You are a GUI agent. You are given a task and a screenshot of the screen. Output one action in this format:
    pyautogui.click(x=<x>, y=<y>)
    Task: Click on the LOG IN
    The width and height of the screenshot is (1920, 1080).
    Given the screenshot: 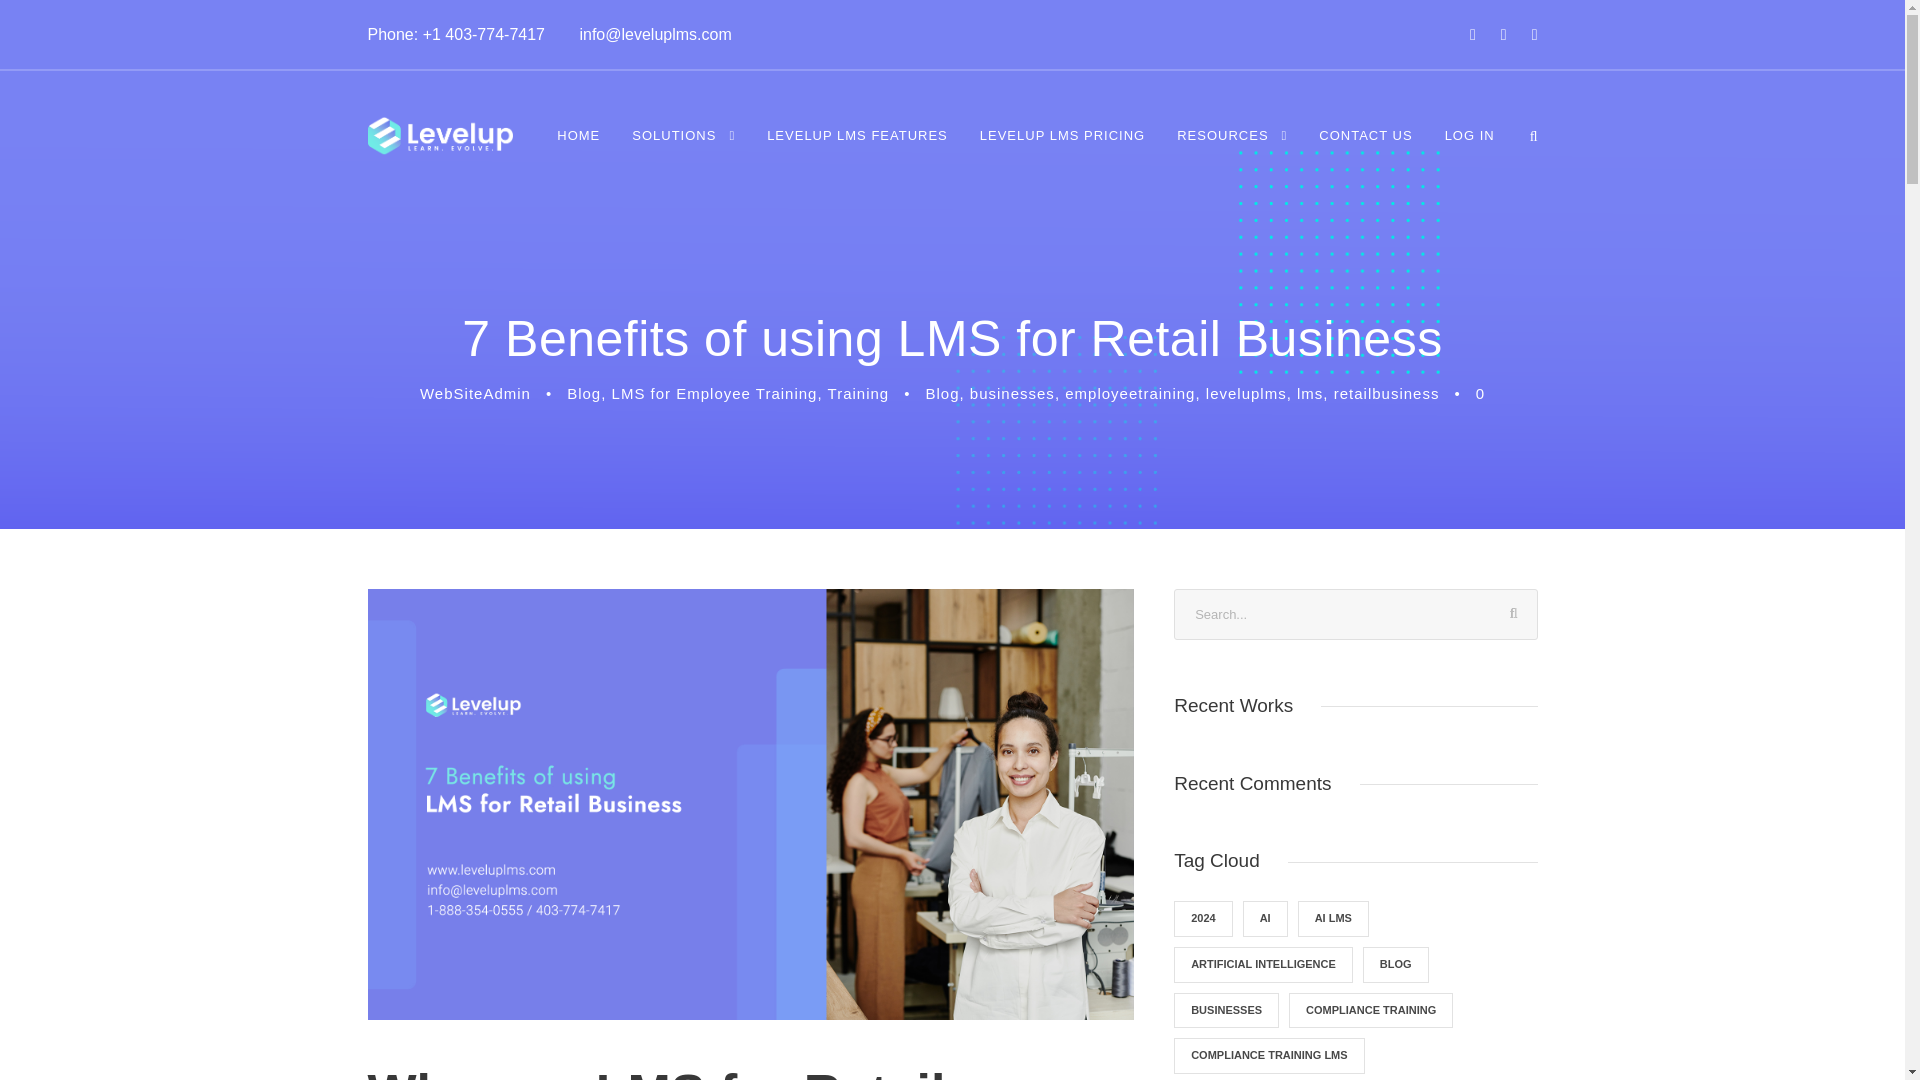 What is the action you would take?
    pyautogui.click(x=1470, y=149)
    